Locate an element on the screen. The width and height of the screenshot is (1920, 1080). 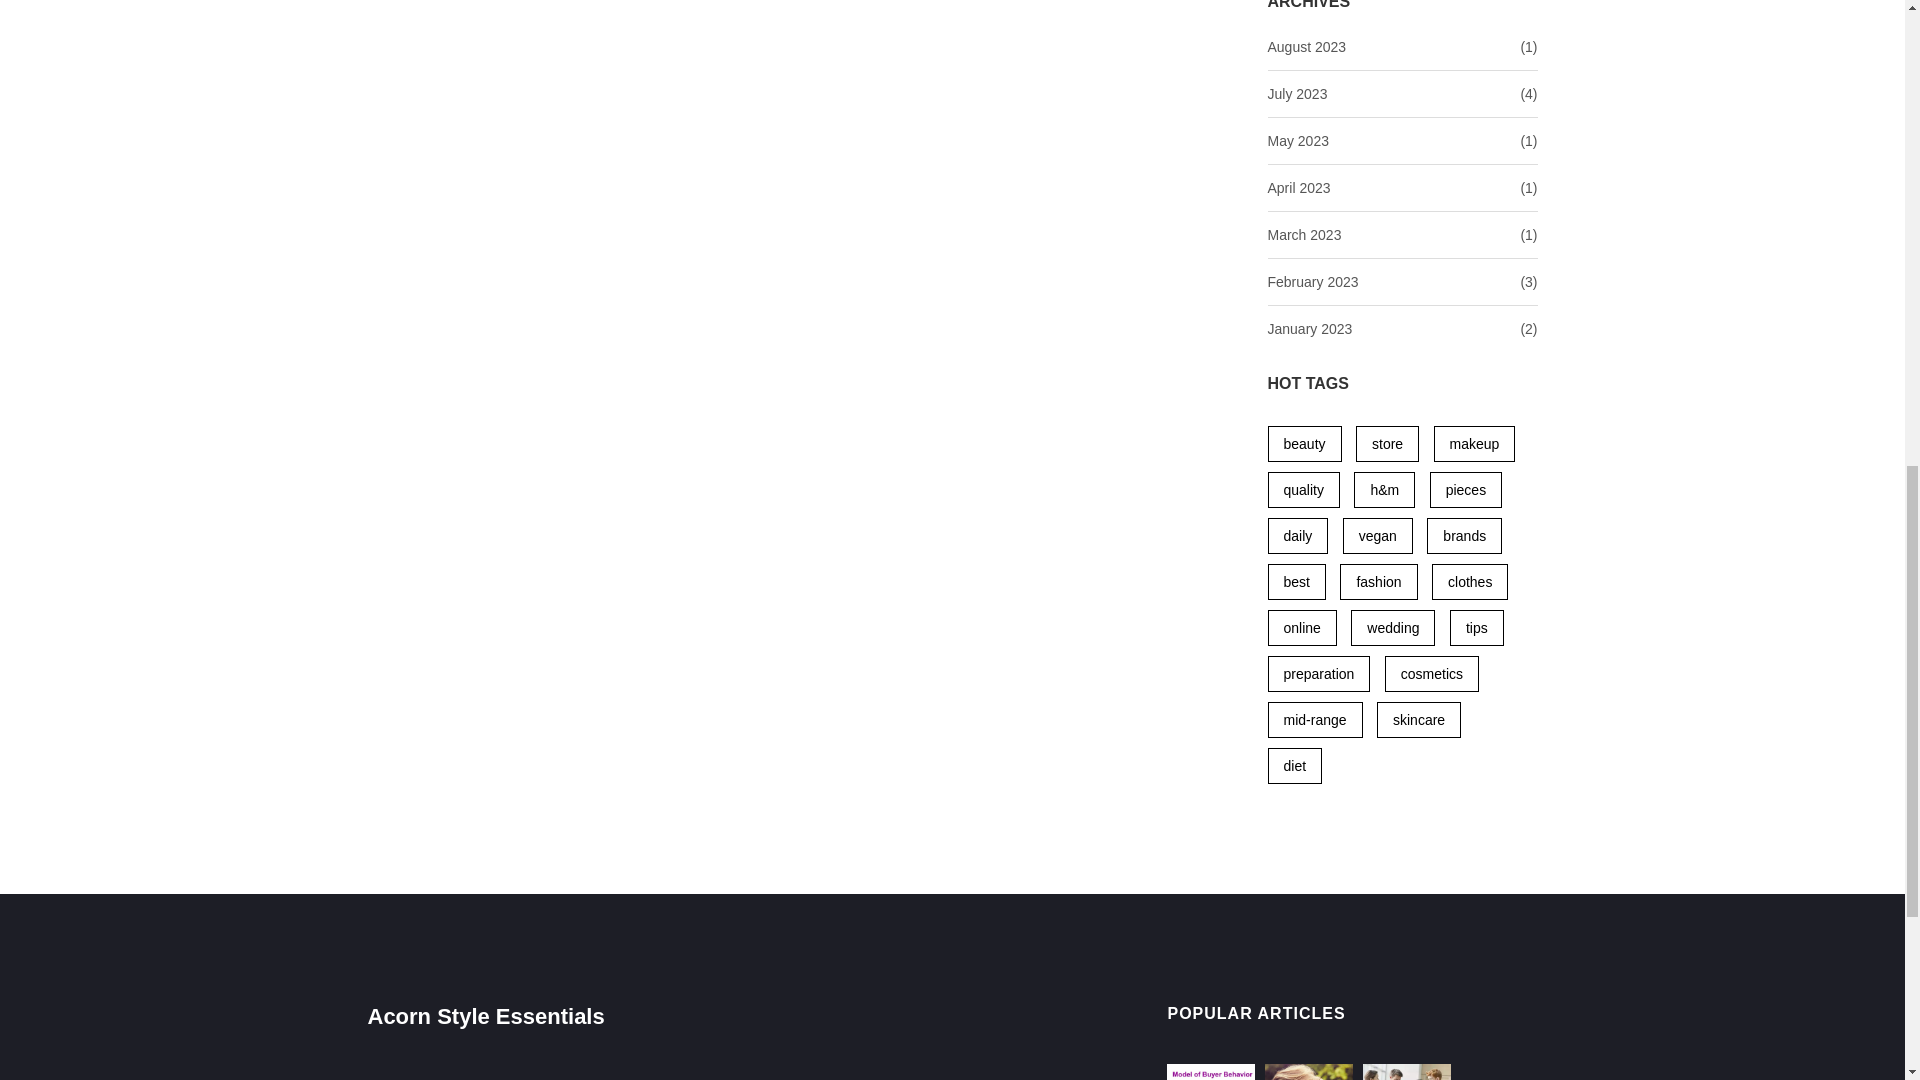
wedding is located at coordinates (1392, 628).